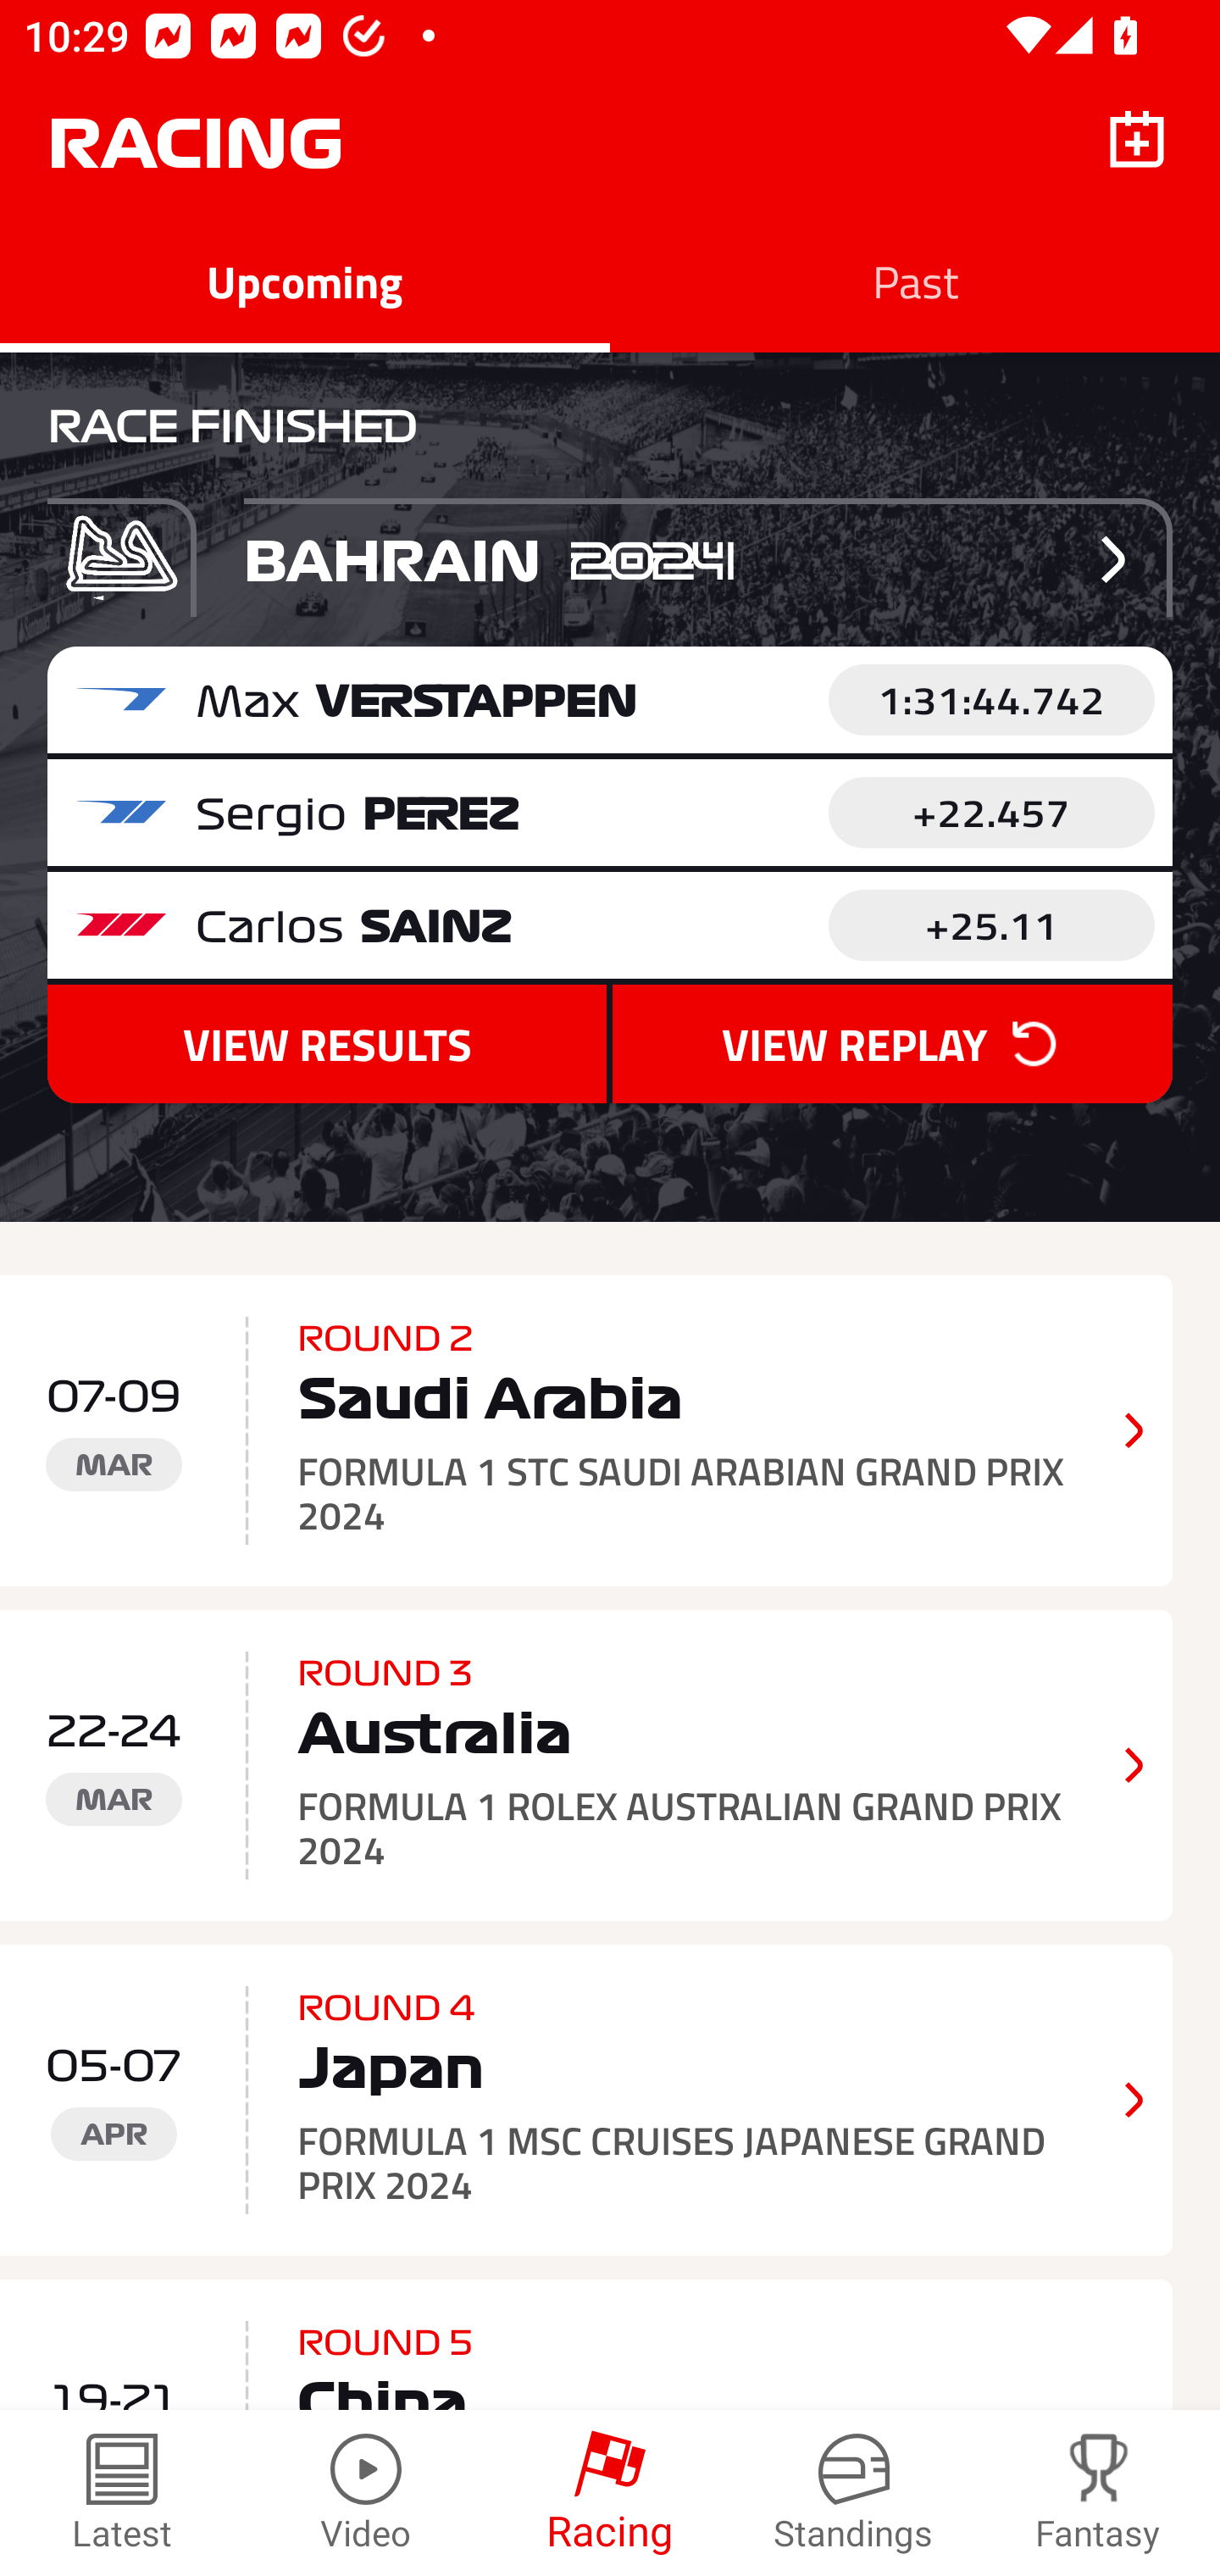 This screenshot has height=2576, width=1220. I want to click on VIEW RESULTS, so click(327, 1043).